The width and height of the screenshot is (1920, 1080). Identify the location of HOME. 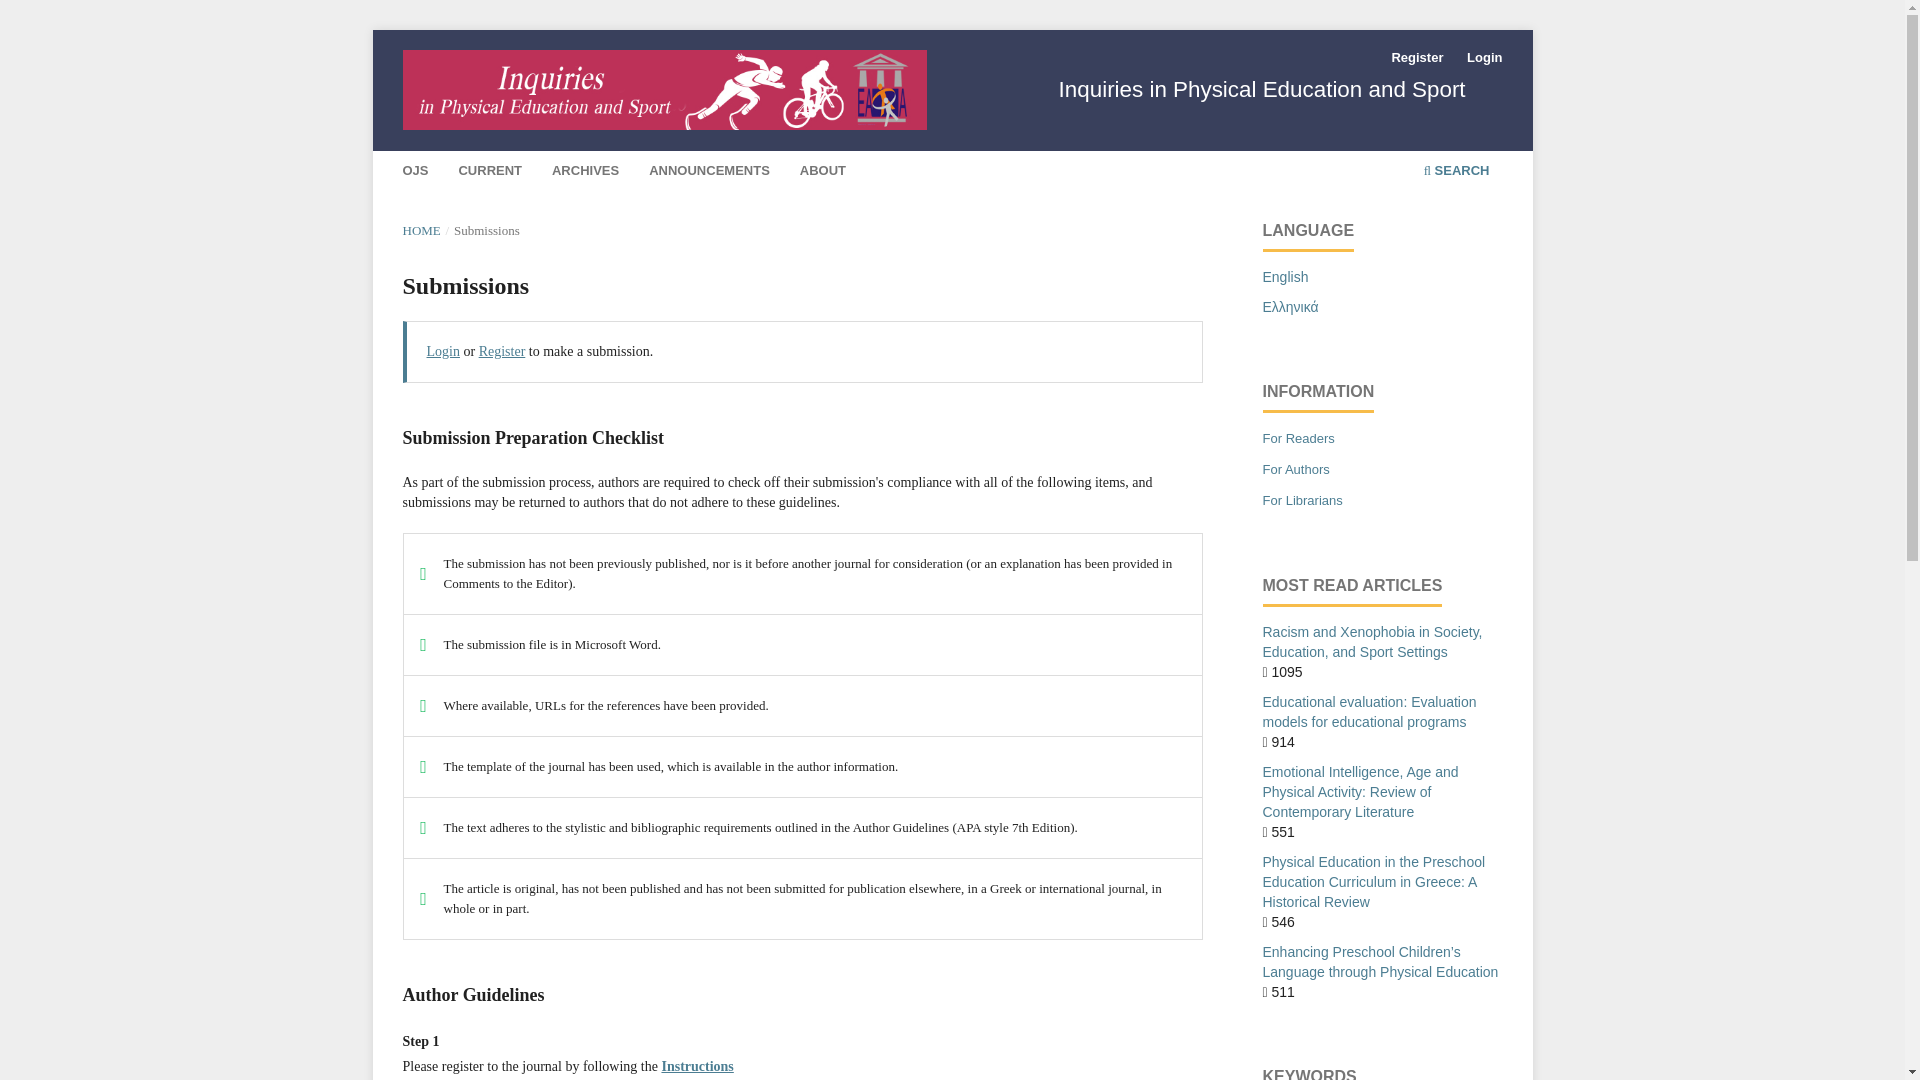
(420, 230).